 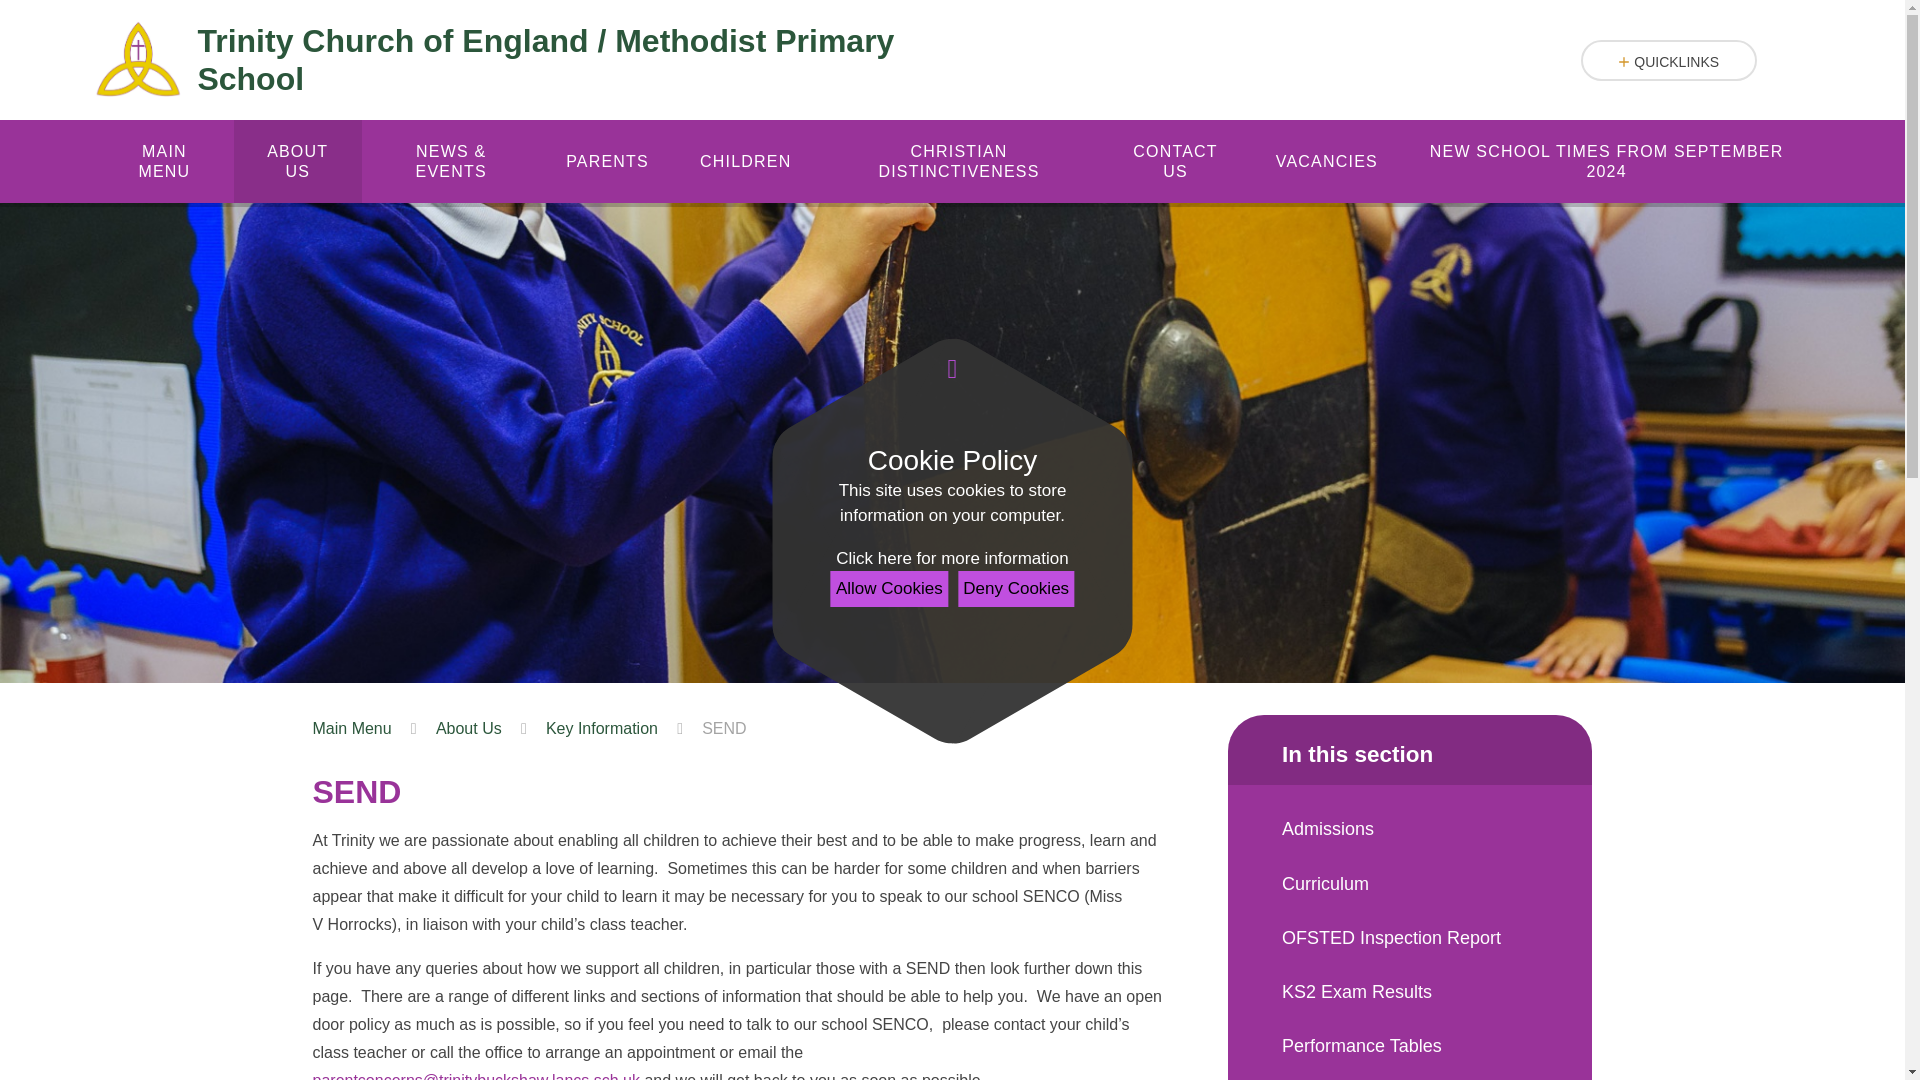 What do you see at coordinates (1016, 588) in the screenshot?
I see `Deny Cookies` at bounding box center [1016, 588].